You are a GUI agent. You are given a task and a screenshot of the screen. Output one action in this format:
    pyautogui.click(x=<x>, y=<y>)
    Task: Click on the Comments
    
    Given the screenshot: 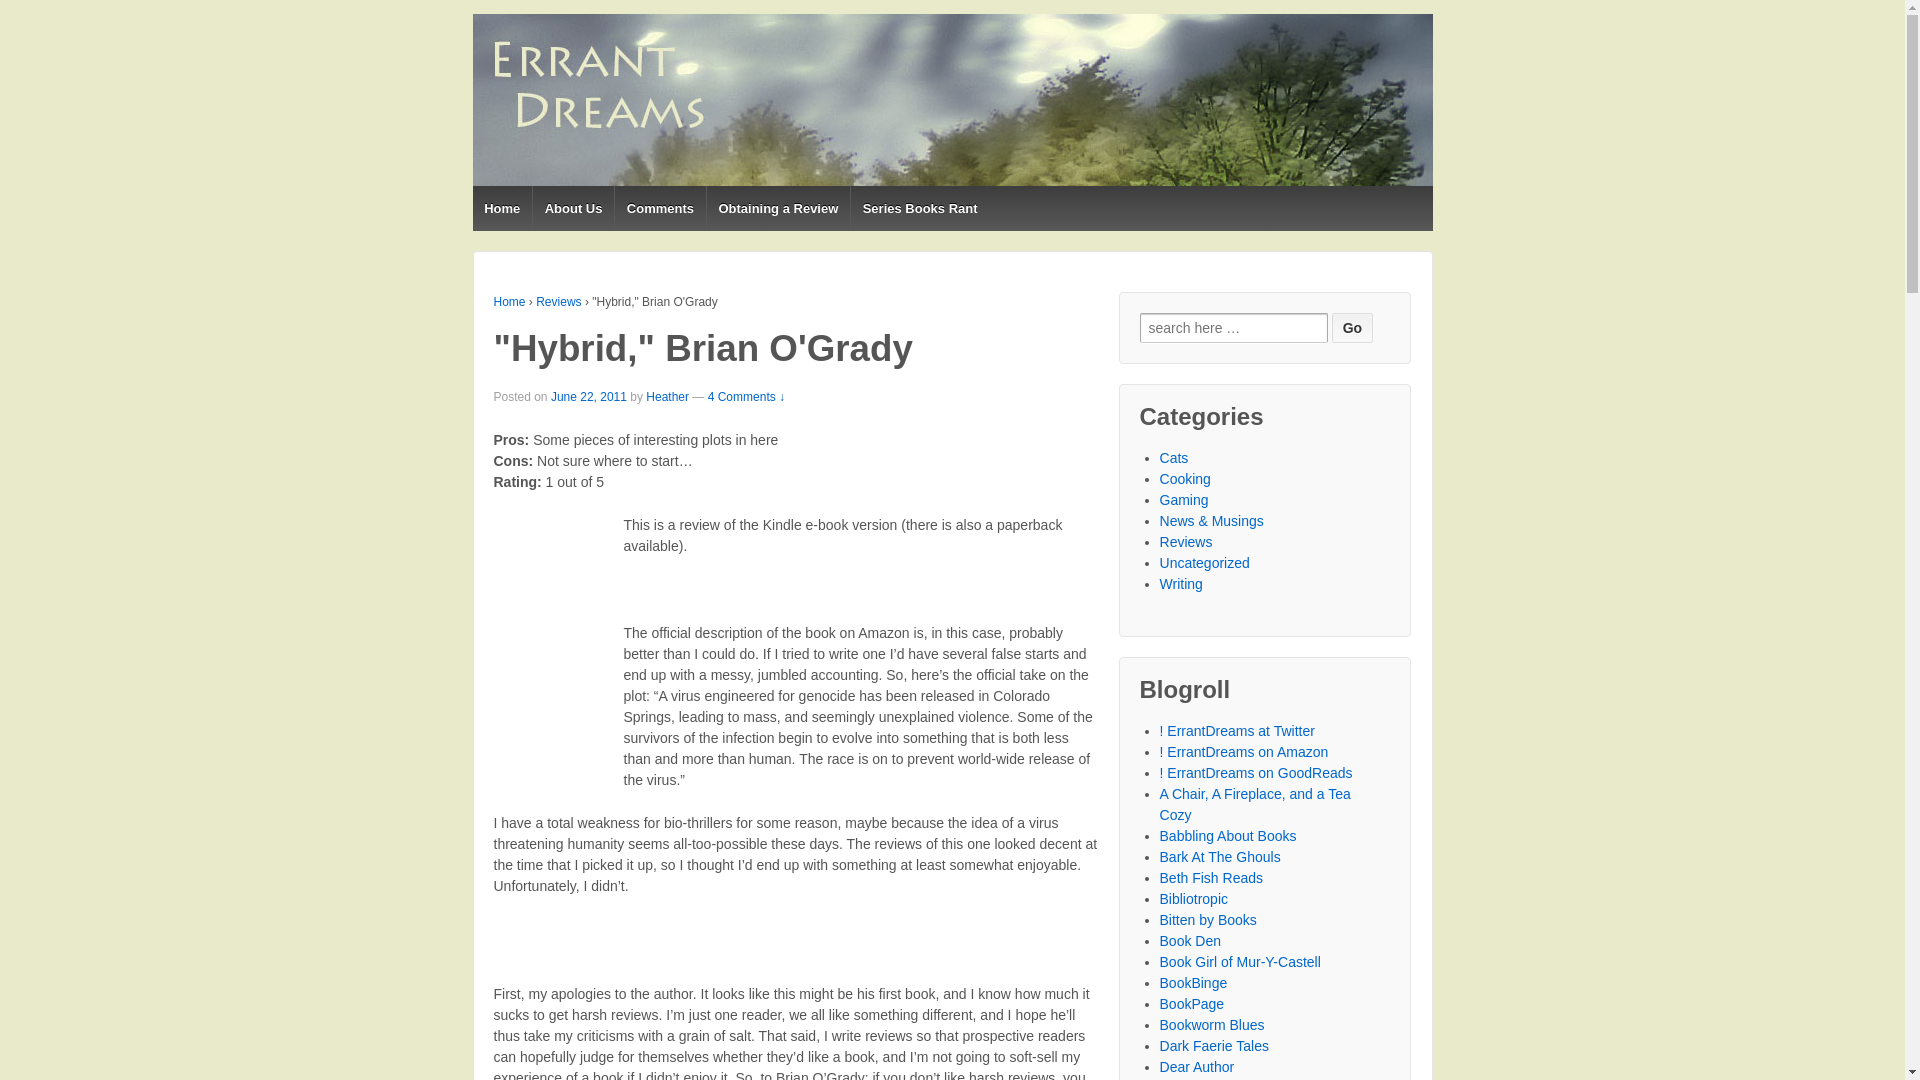 What is the action you would take?
    pyautogui.click(x=660, y=208)
    